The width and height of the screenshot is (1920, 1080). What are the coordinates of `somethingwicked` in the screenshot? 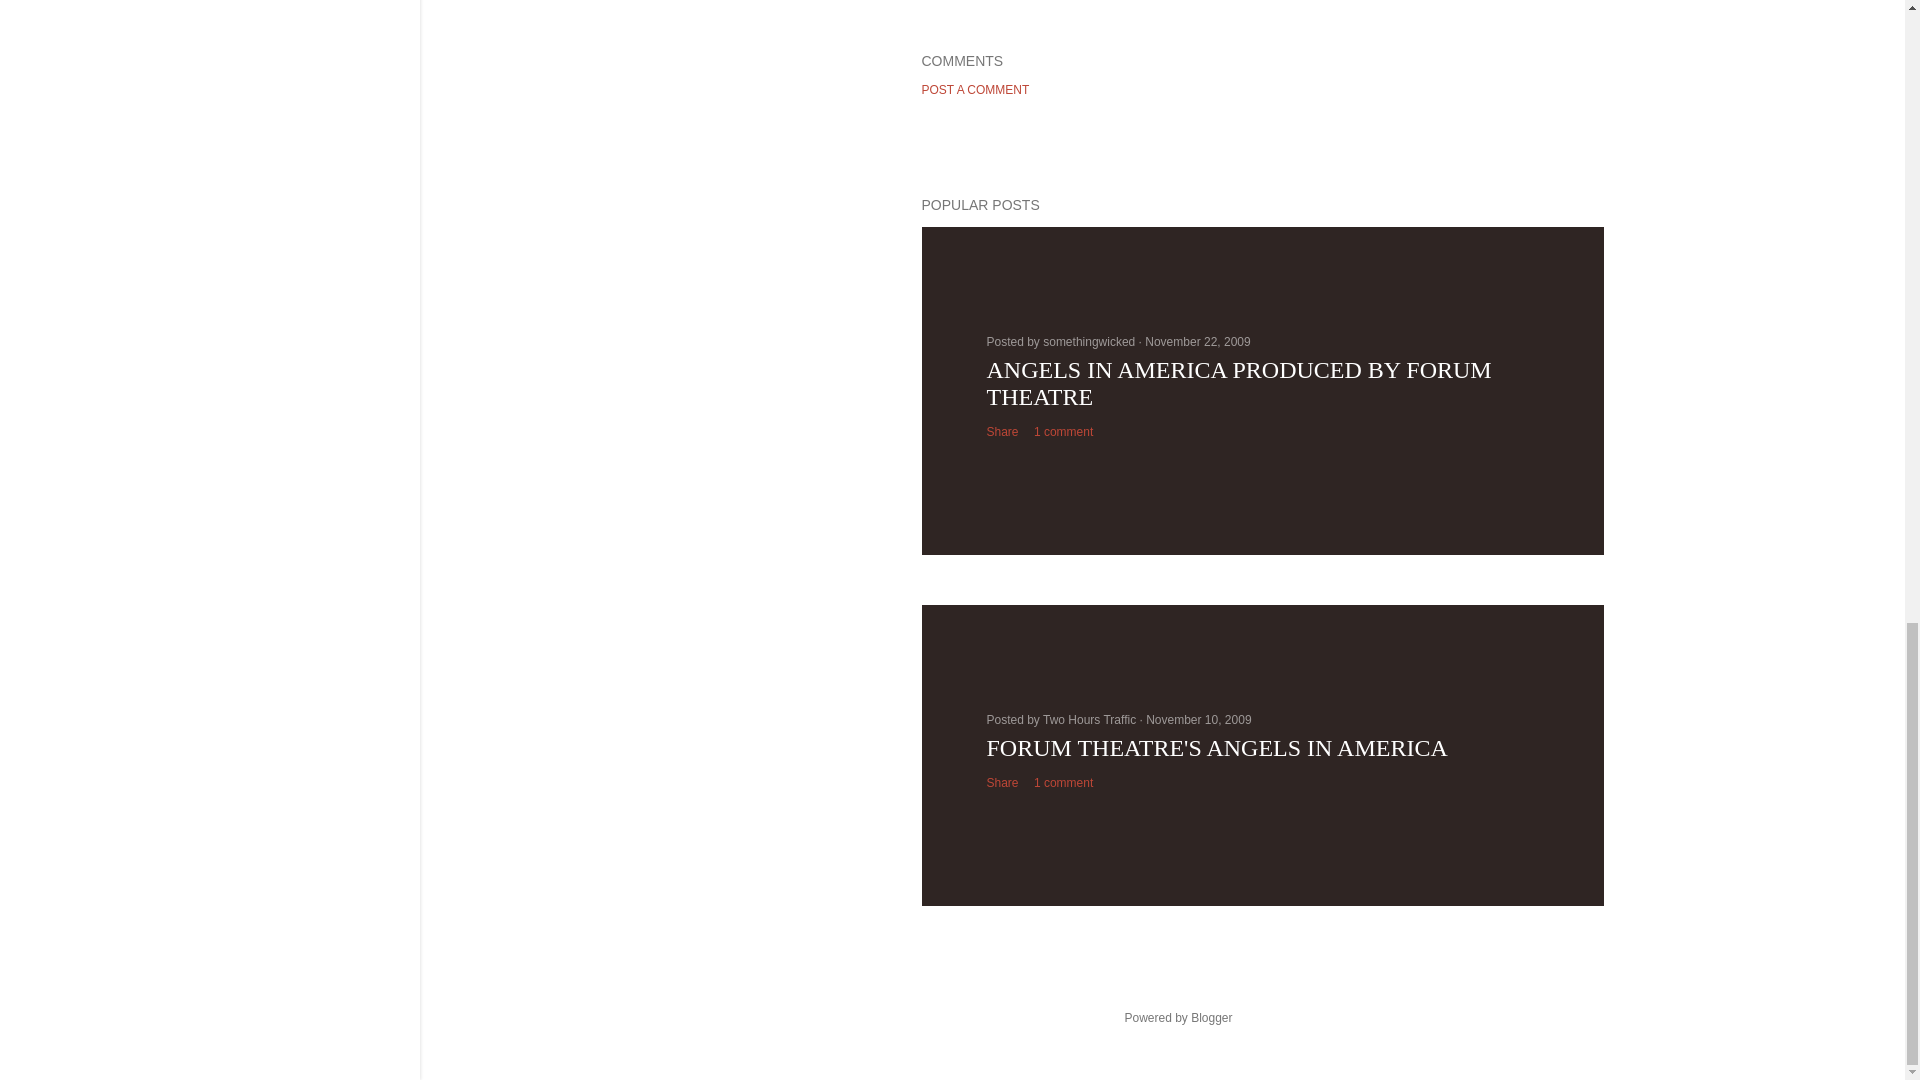 It's located at (1090, 341).